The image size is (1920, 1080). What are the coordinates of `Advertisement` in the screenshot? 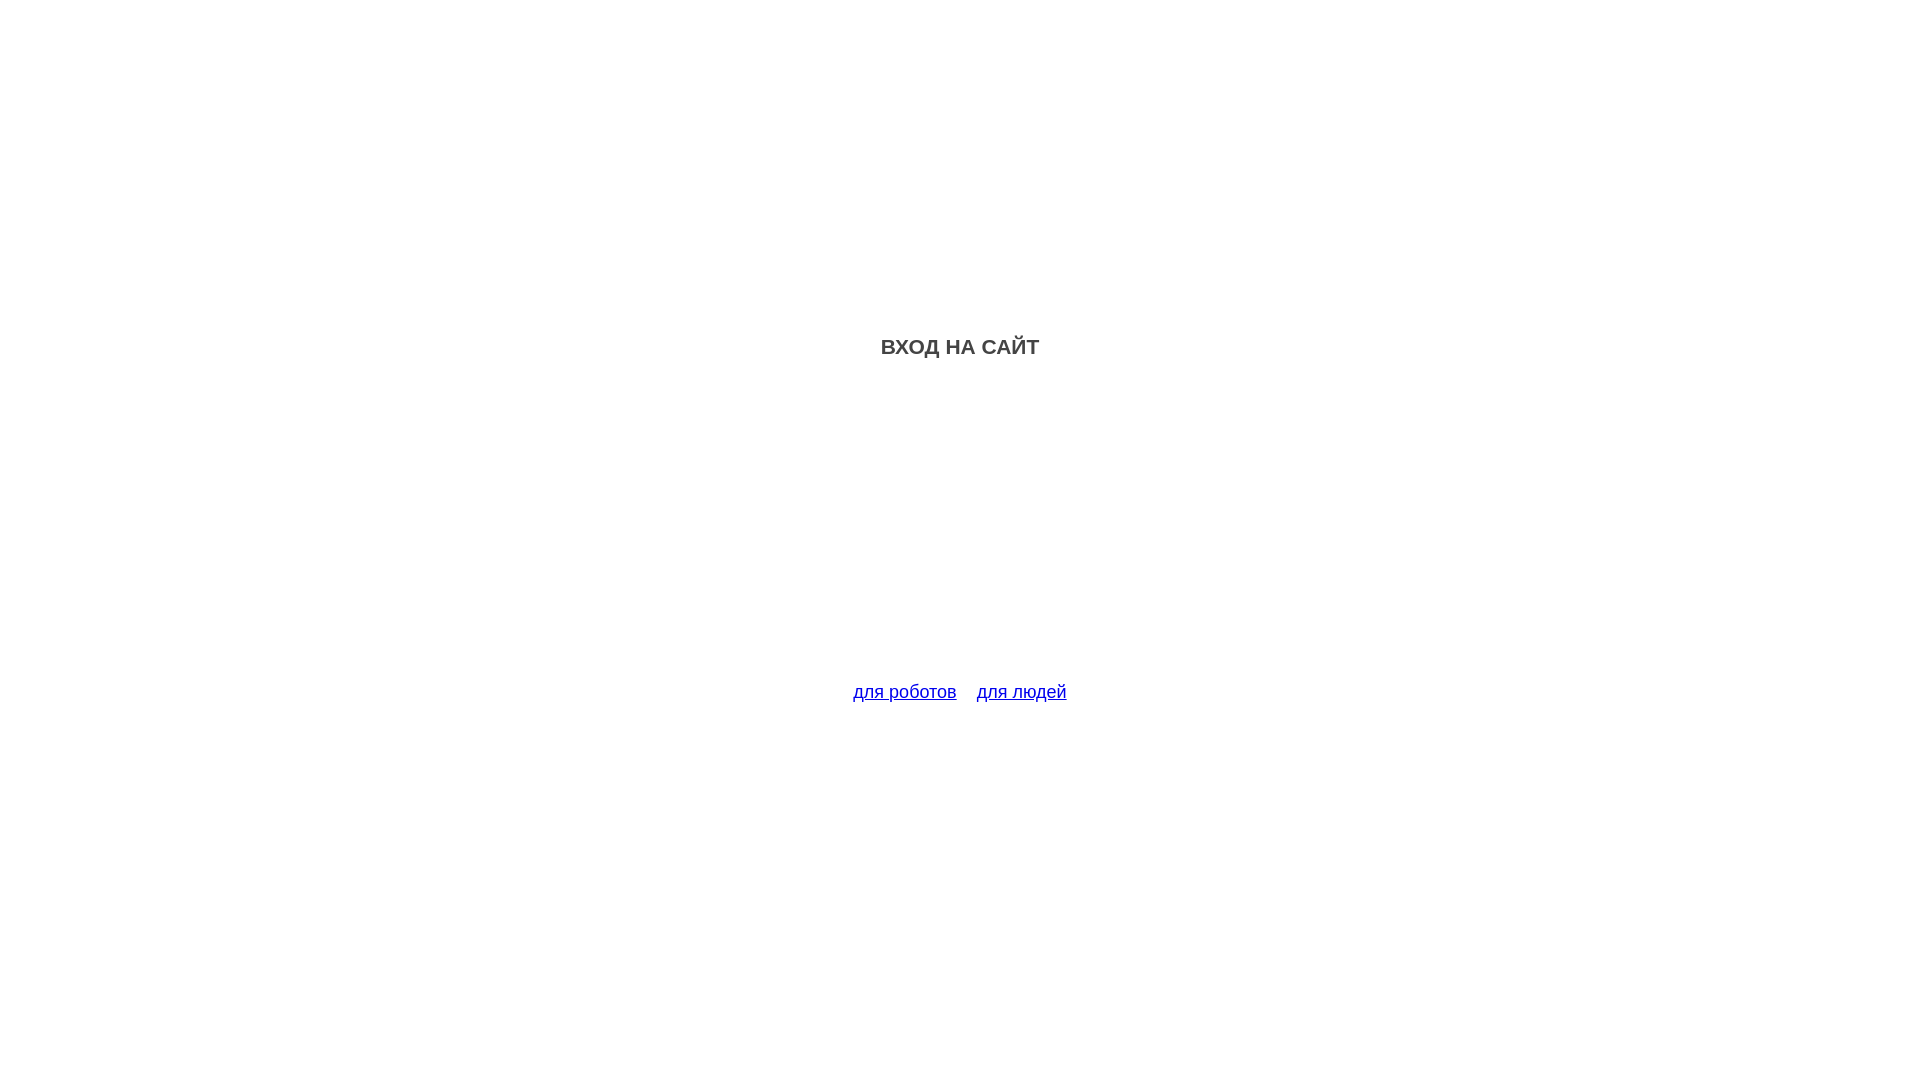 It's located at (960, 532).